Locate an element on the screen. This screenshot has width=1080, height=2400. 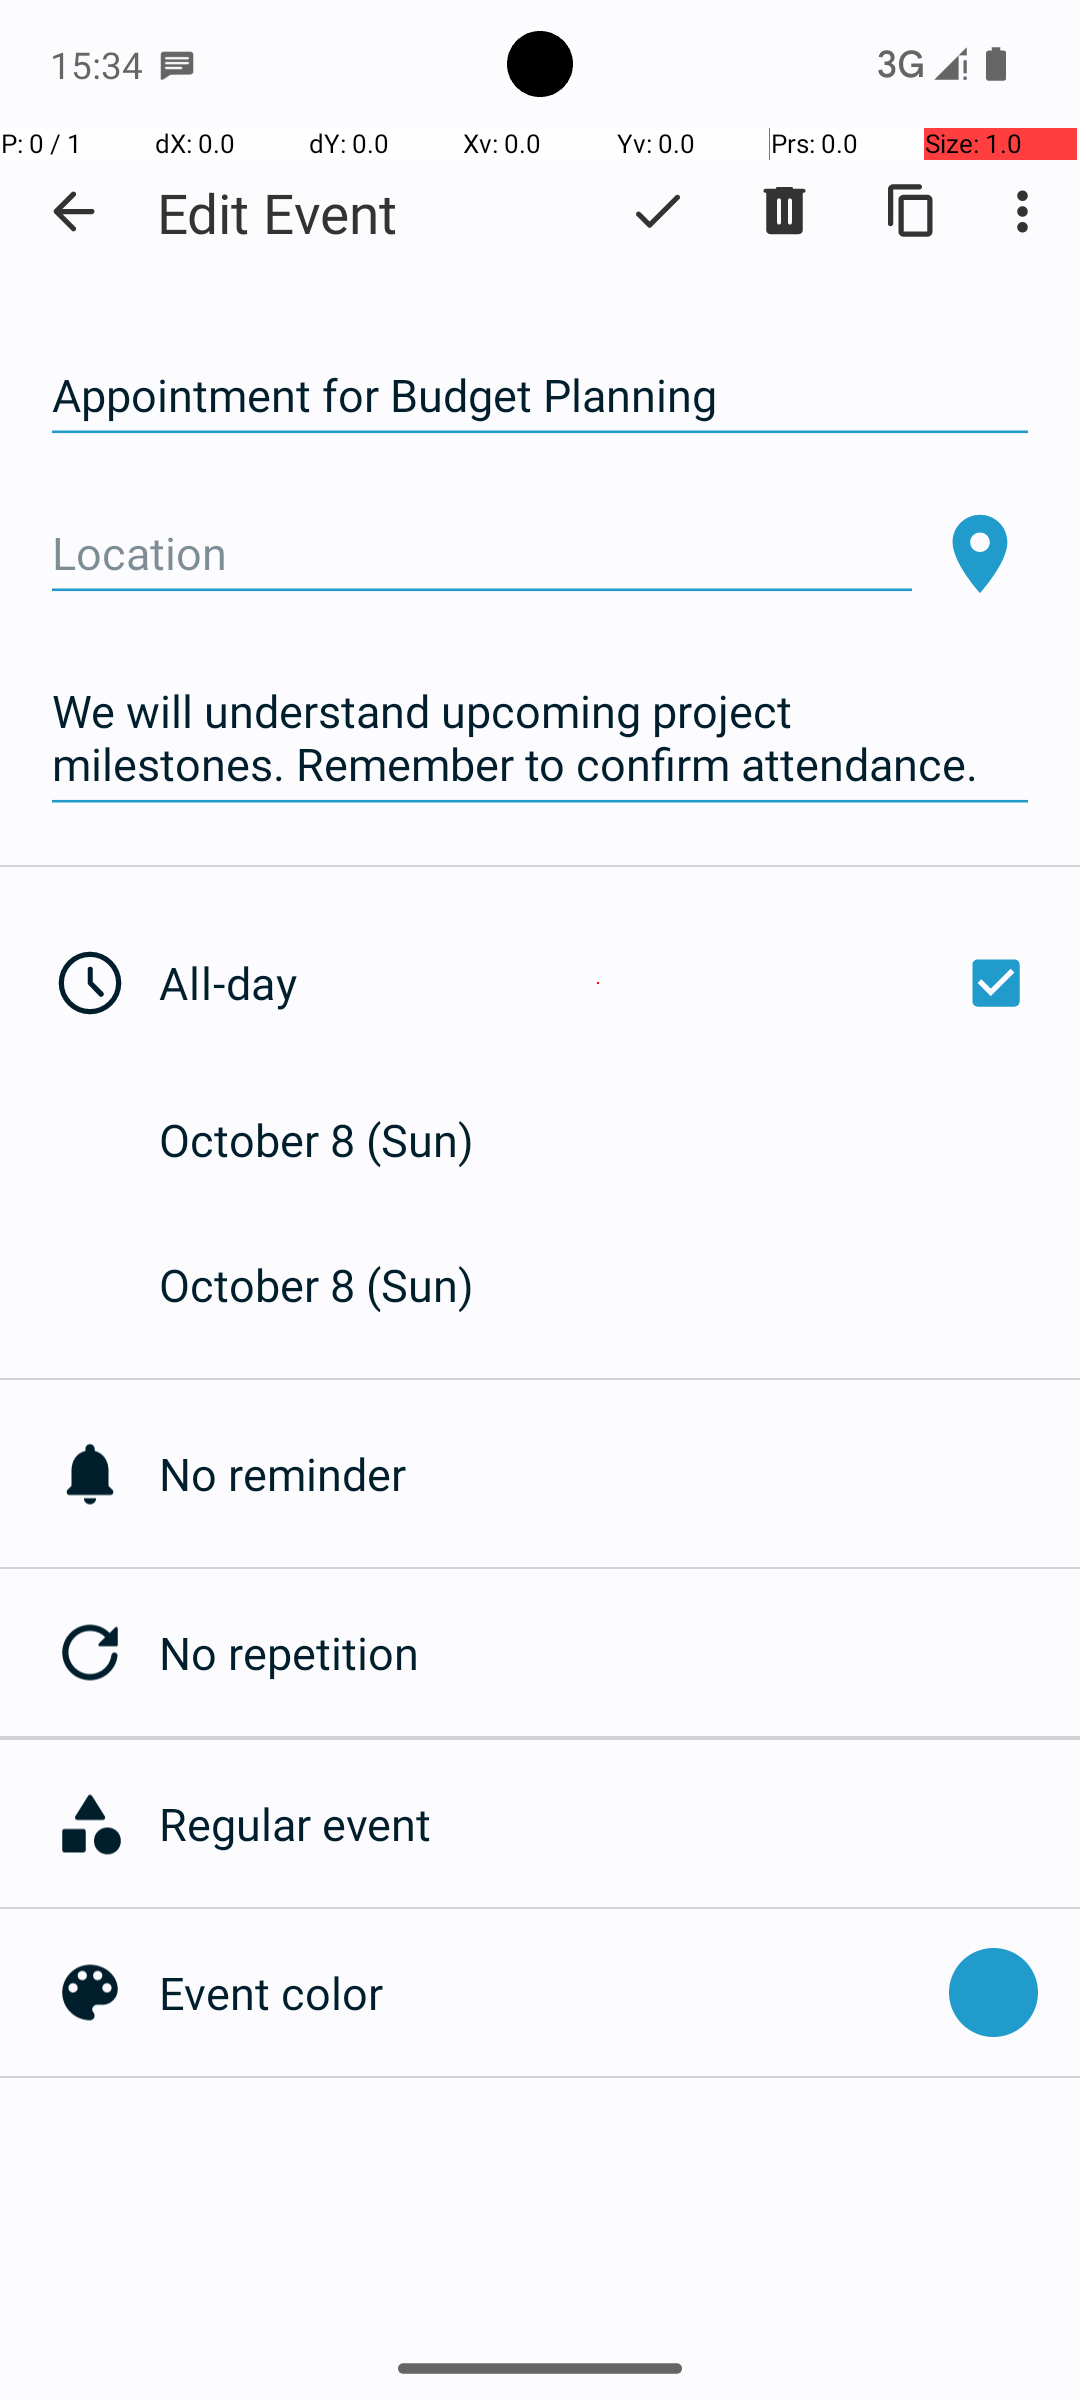
Duplicate event is located at coordinates (912, 211).